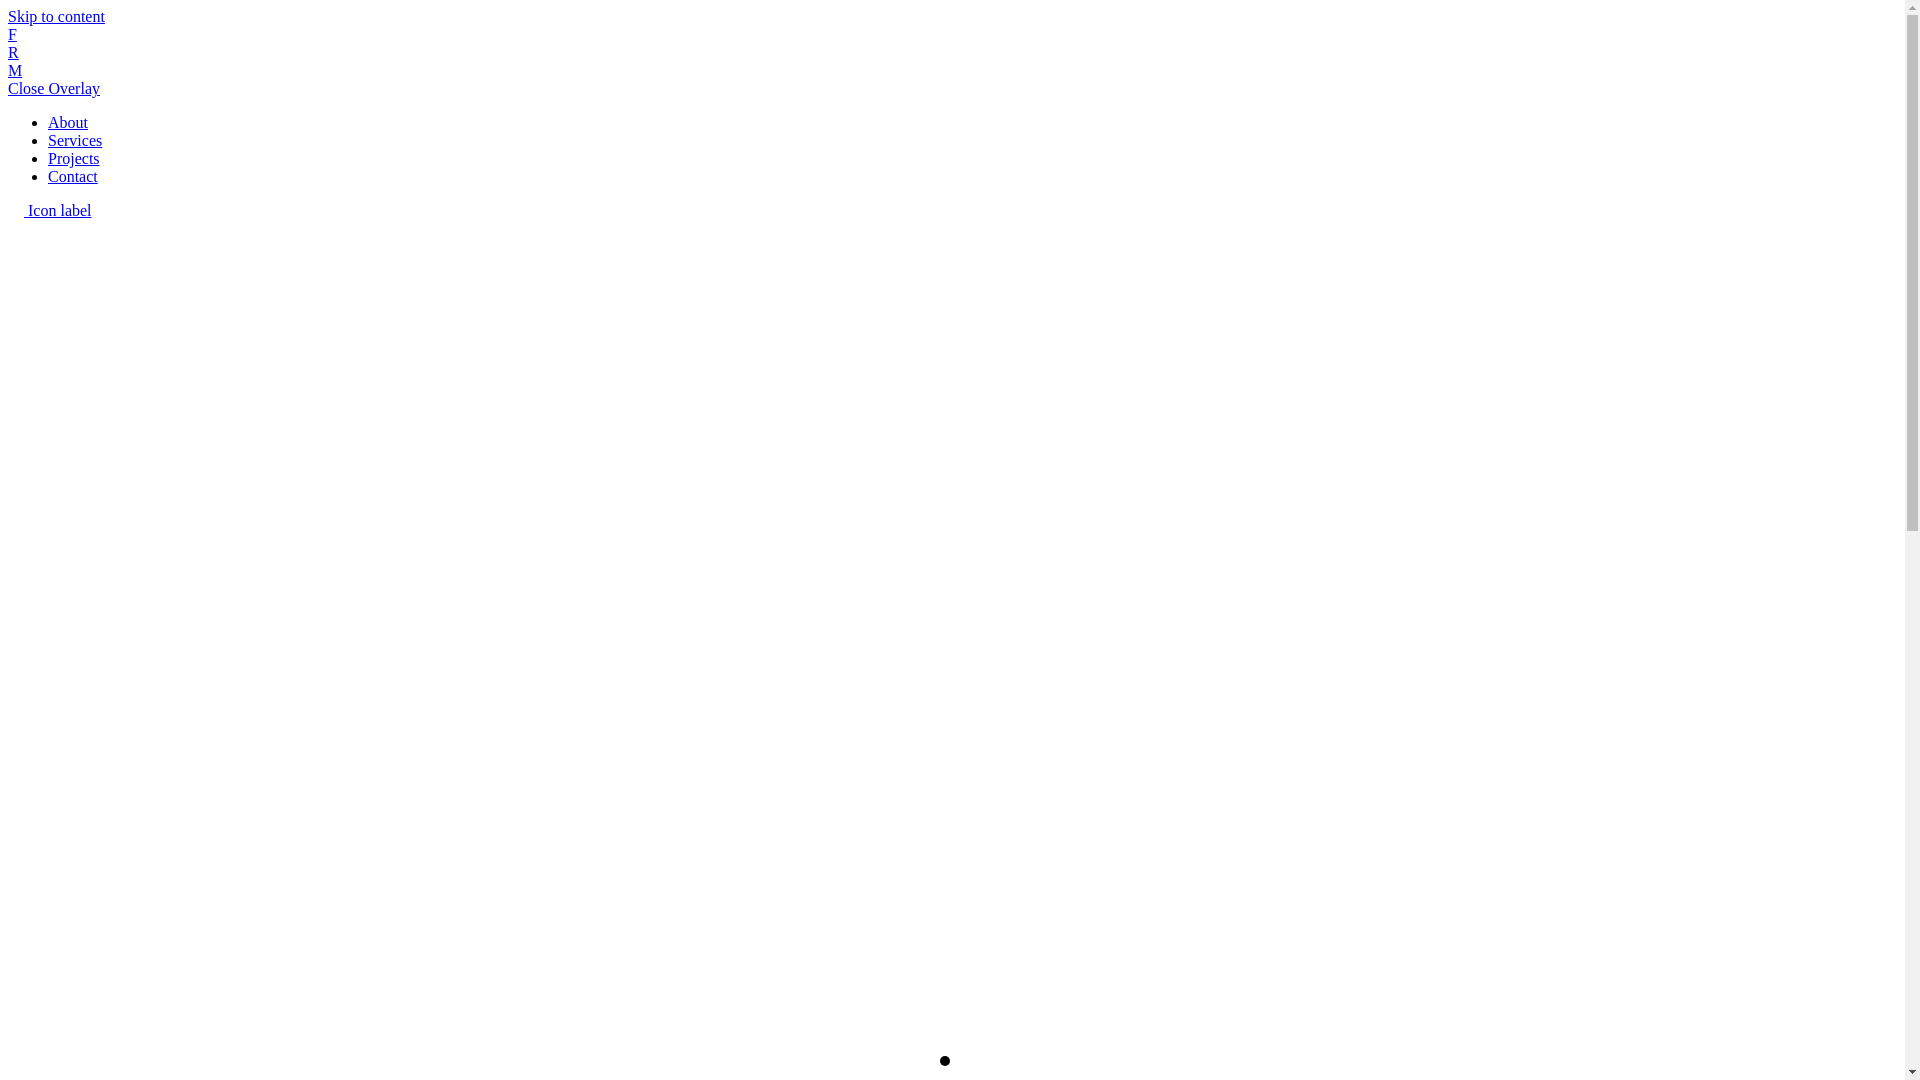 This screenshot has height=1080, width=1920. What do you see at coordinates (75, 140) in the screenshot?
I see `Services` at bounding box center [75, 140].